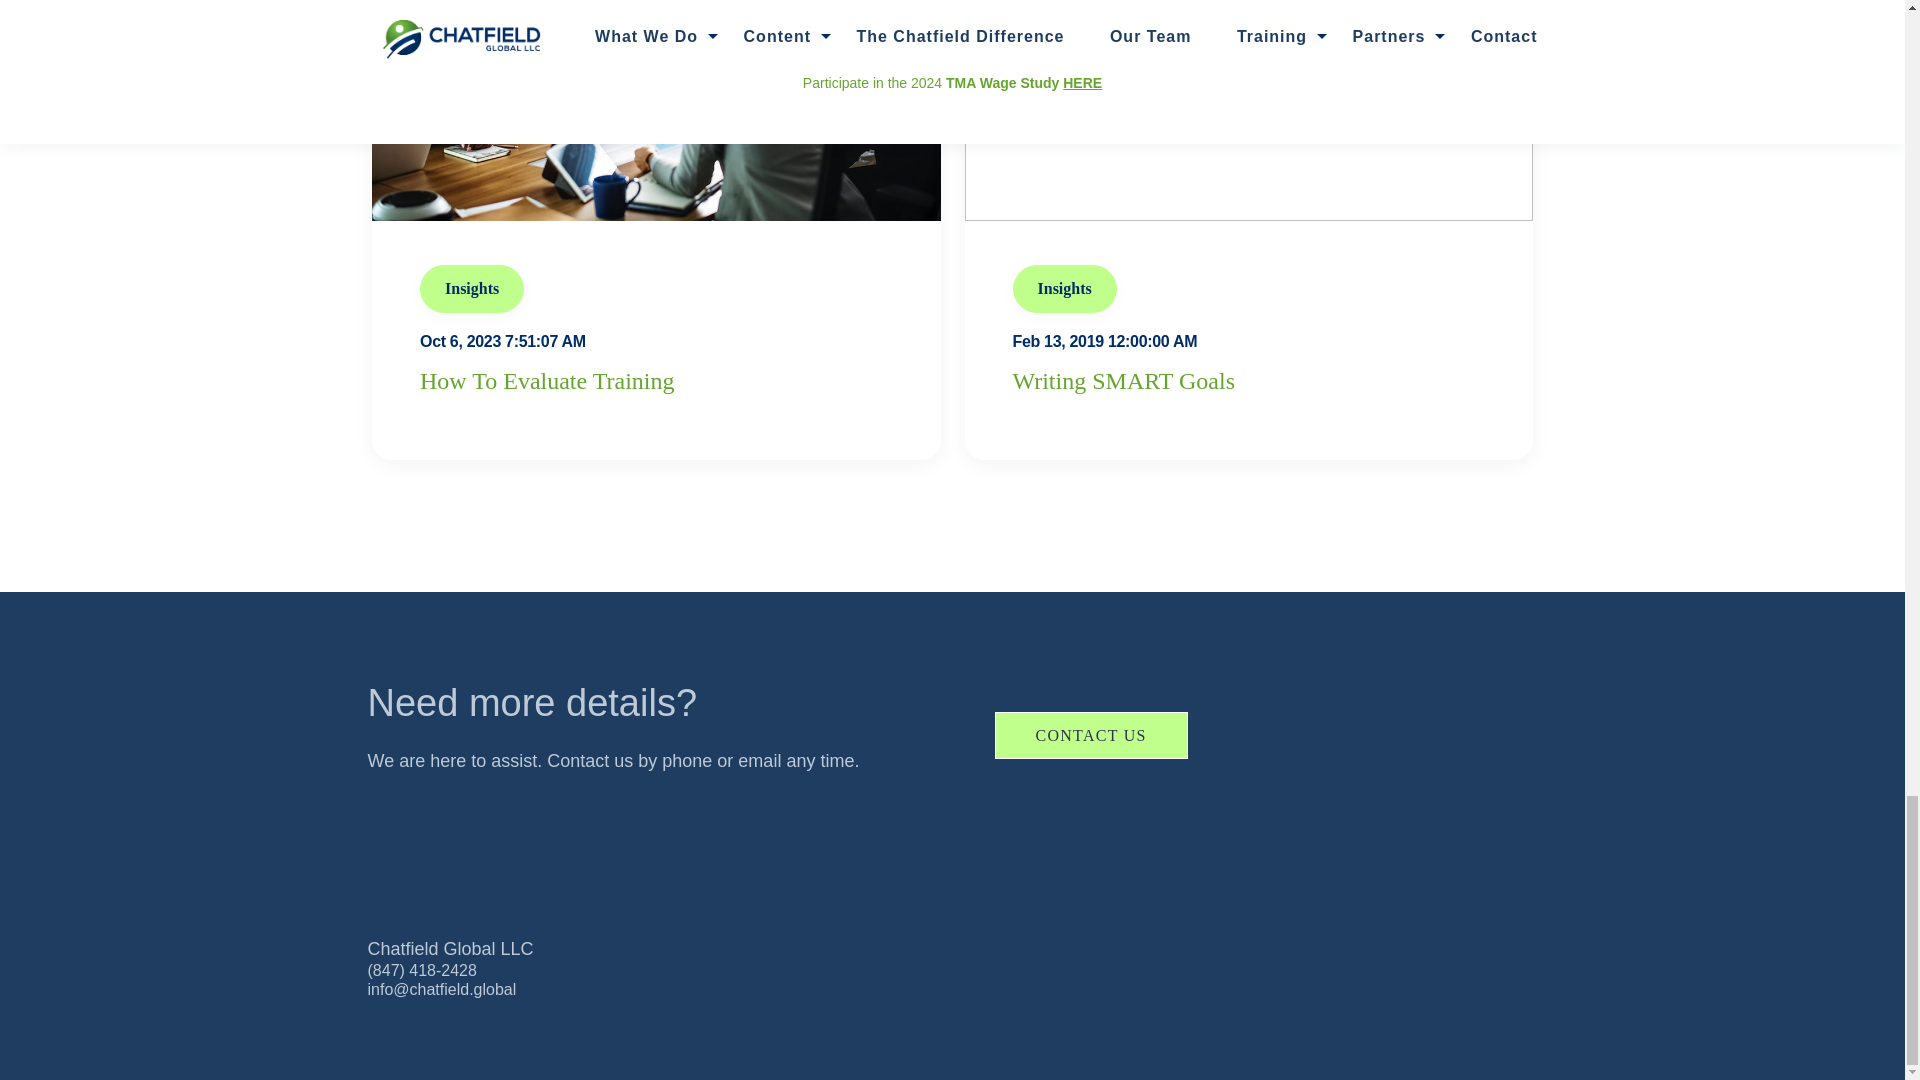 The image size is (1920, 1080). Describe the element at coordinates (1122, 381) in the screenshot. I see `Writing SMART Goals` at that location.